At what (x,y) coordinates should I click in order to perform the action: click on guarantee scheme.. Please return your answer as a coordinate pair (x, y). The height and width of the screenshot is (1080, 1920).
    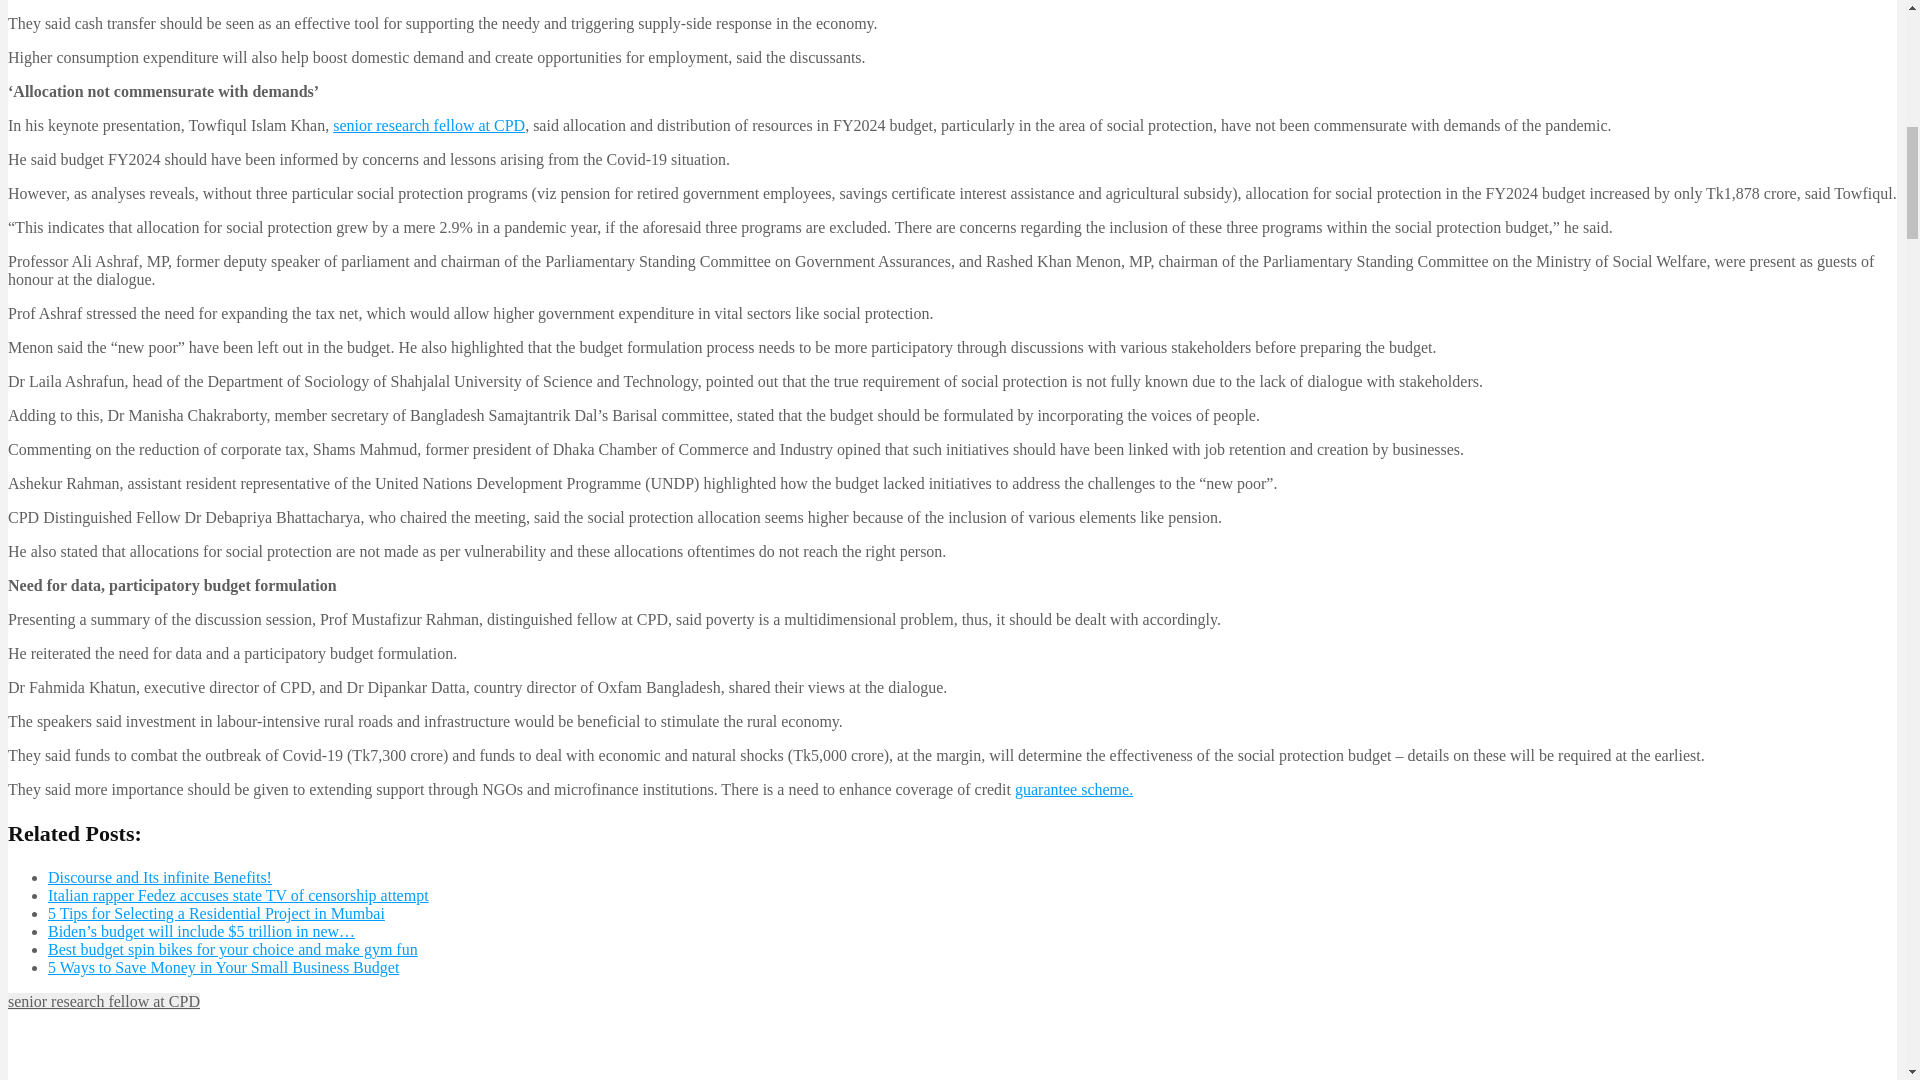
    Looking at the image, I should click on (1074, 789).